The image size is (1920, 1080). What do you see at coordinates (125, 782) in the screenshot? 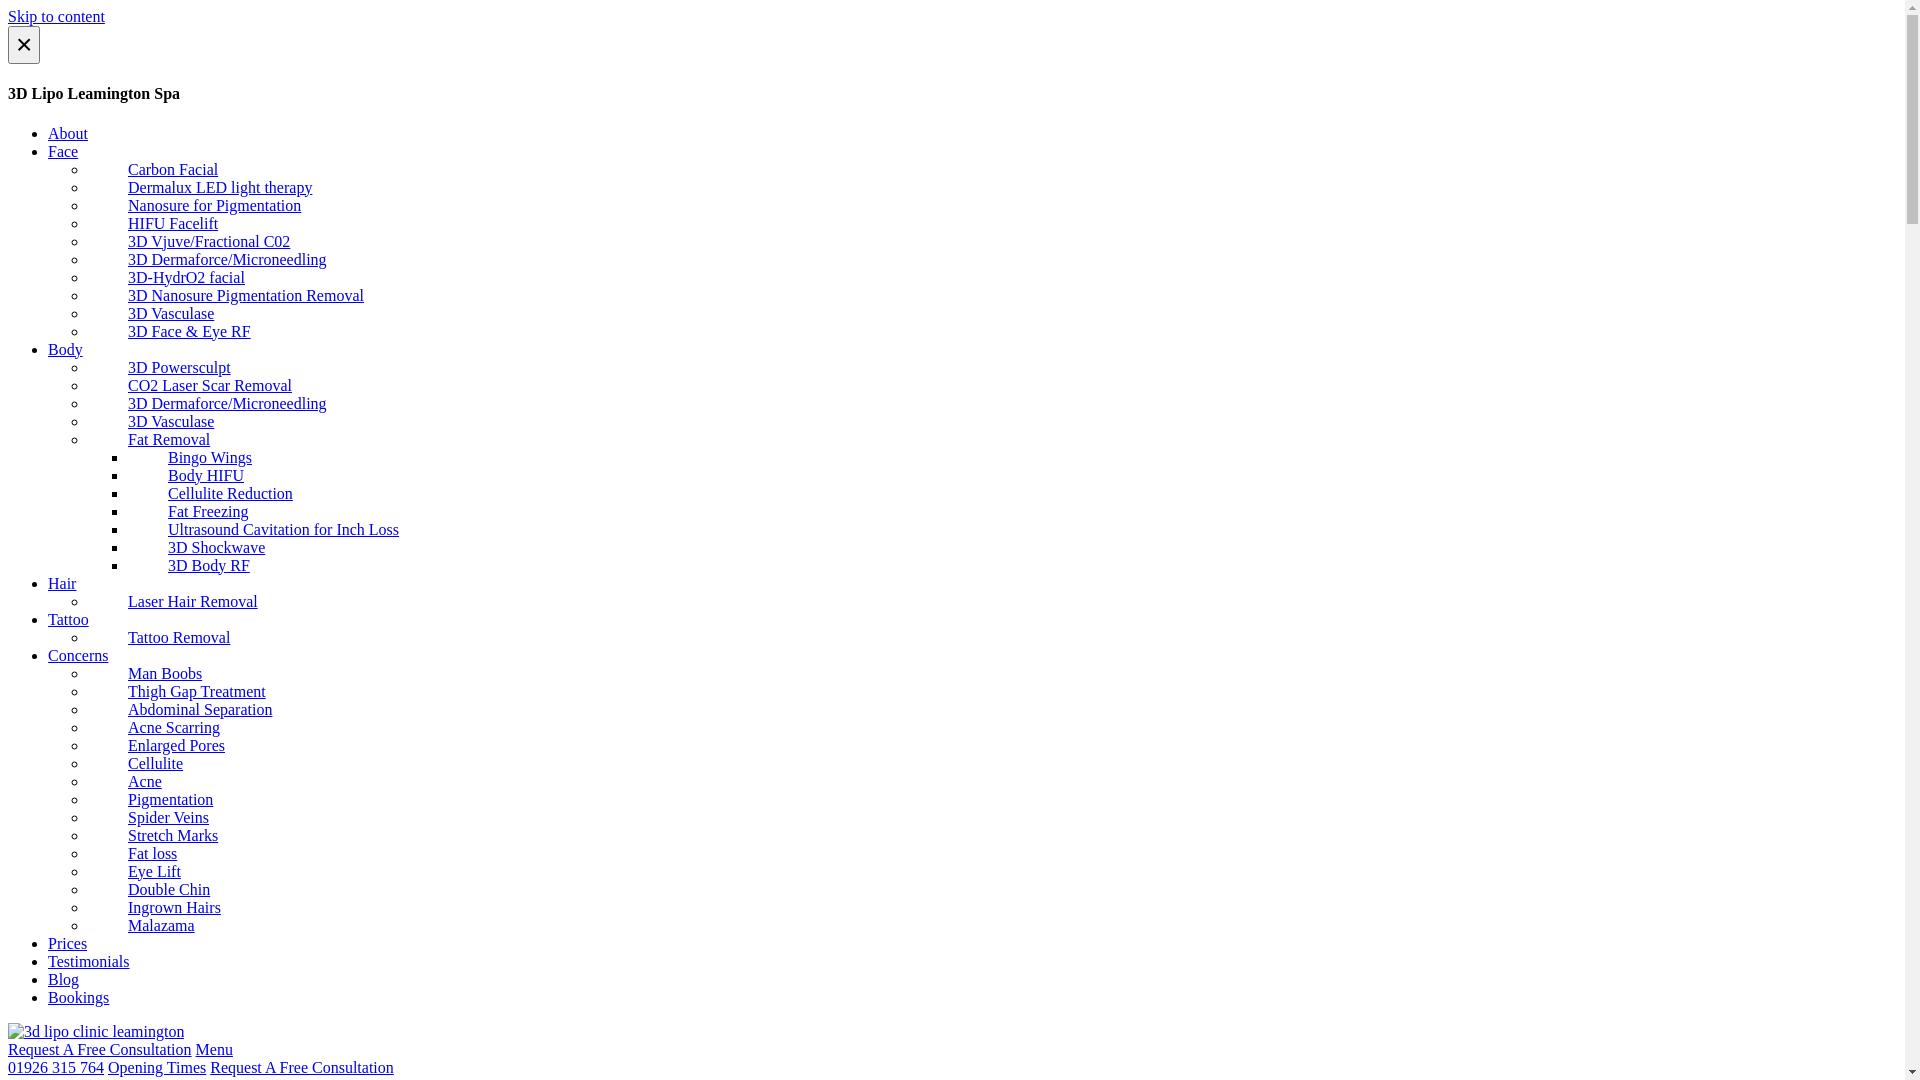
I see `Acne` at bounding box center [125, 782].